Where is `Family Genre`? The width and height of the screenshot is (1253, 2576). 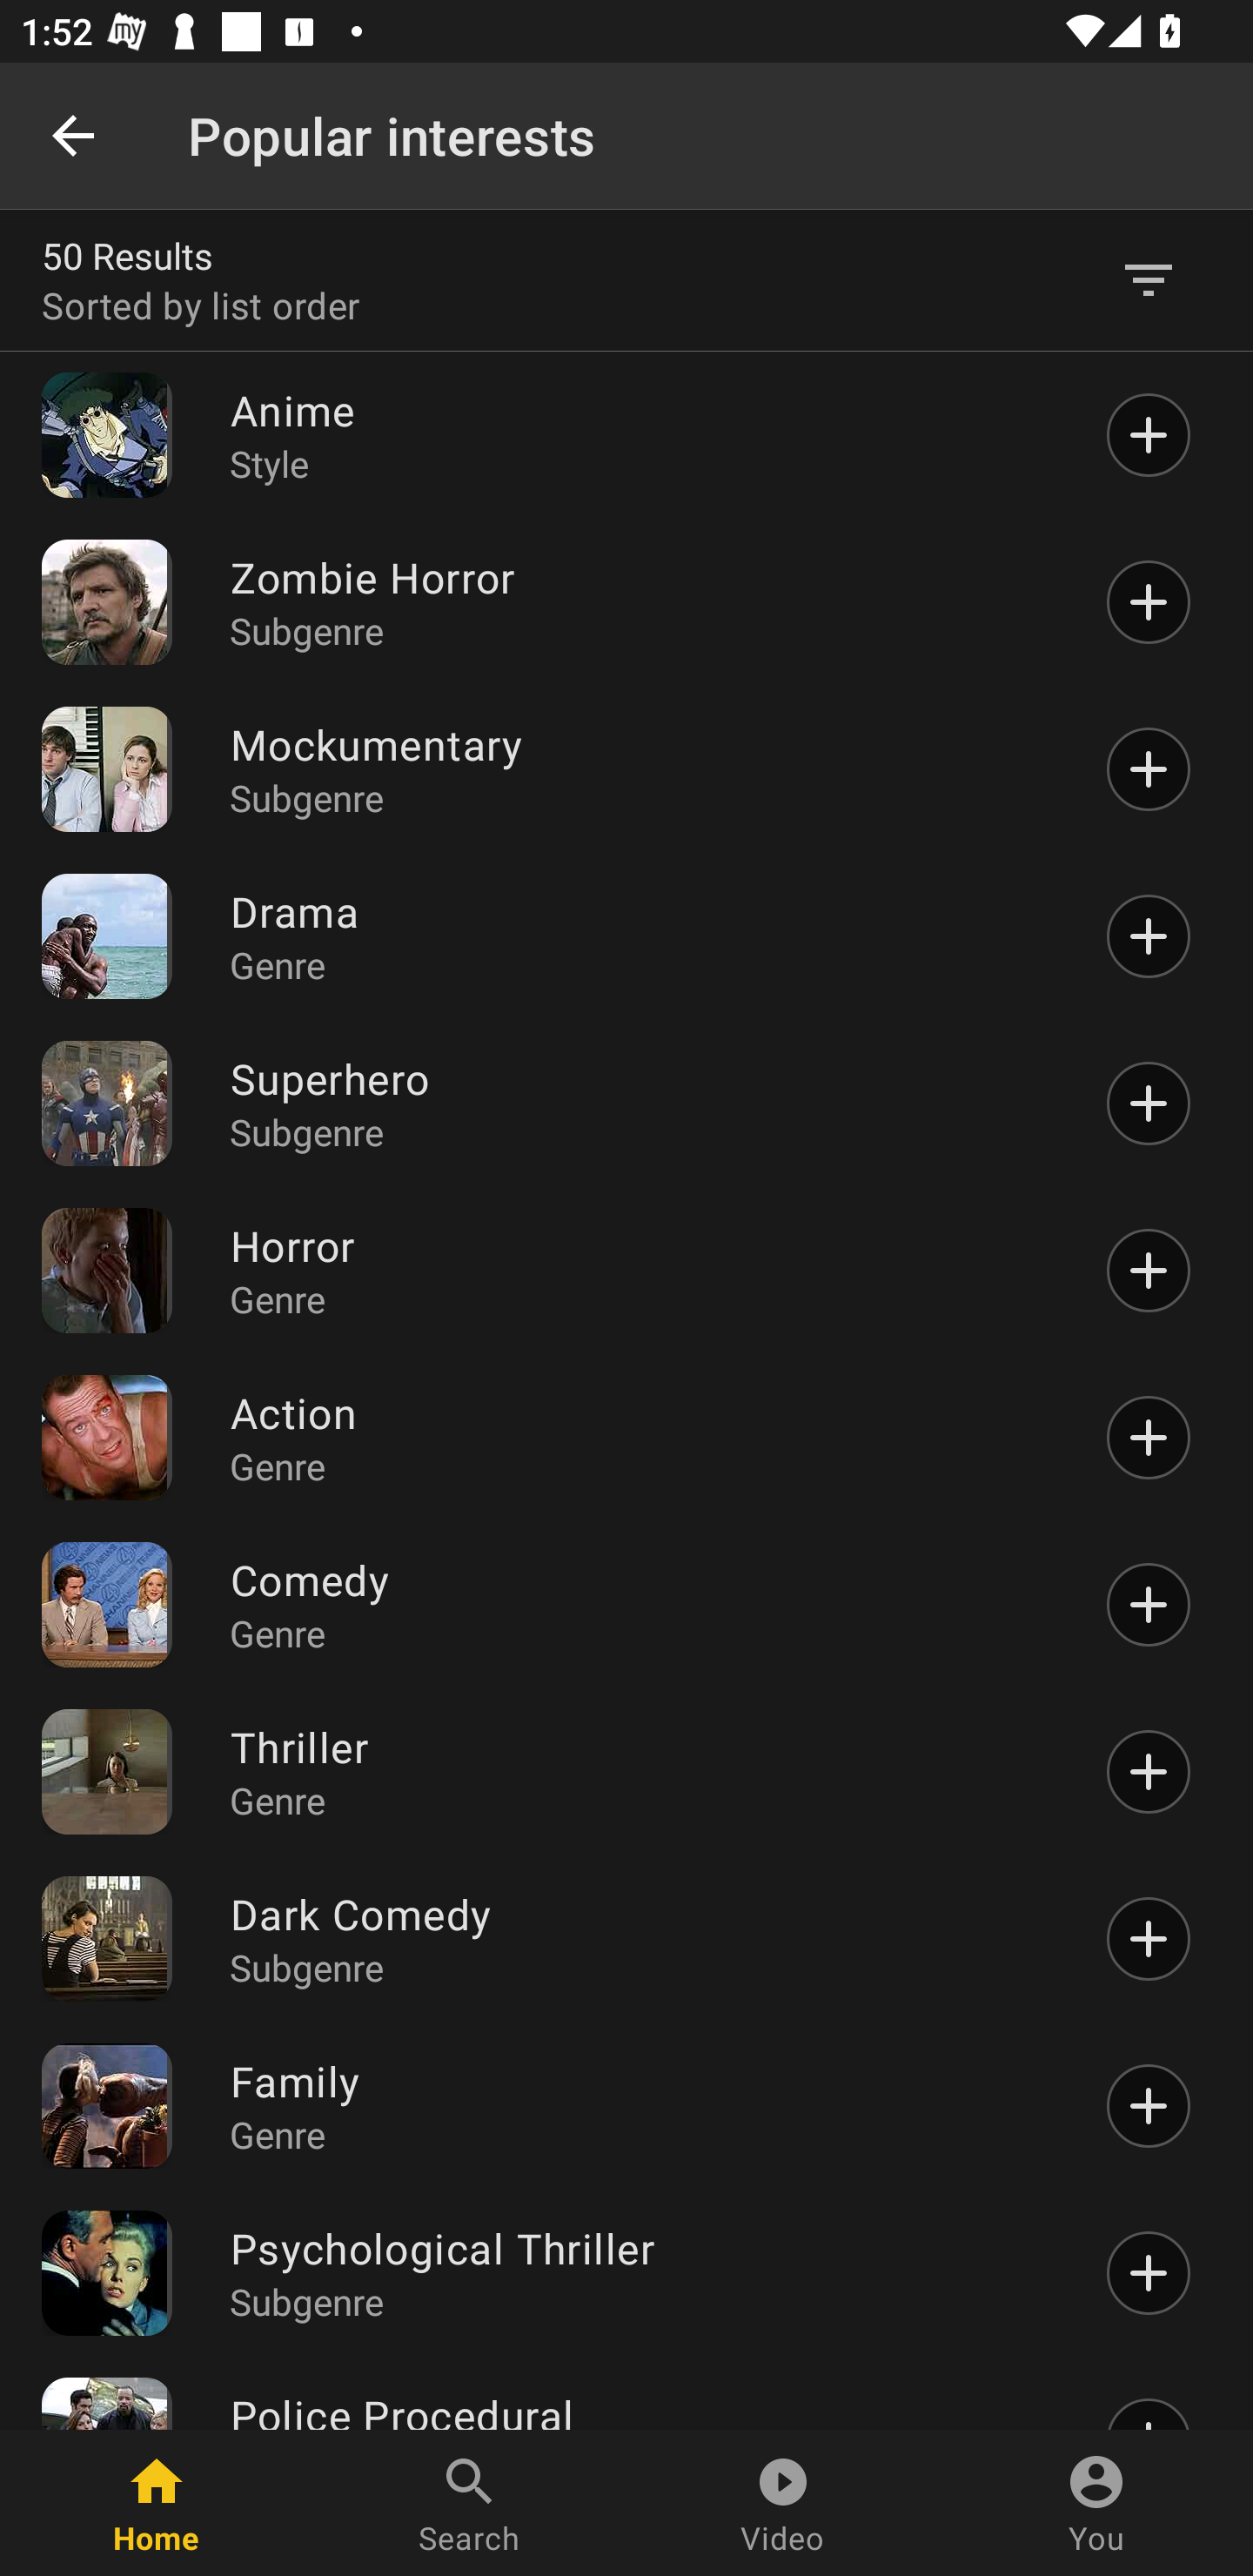
Family Genre is located at coordinates (642, 2106).